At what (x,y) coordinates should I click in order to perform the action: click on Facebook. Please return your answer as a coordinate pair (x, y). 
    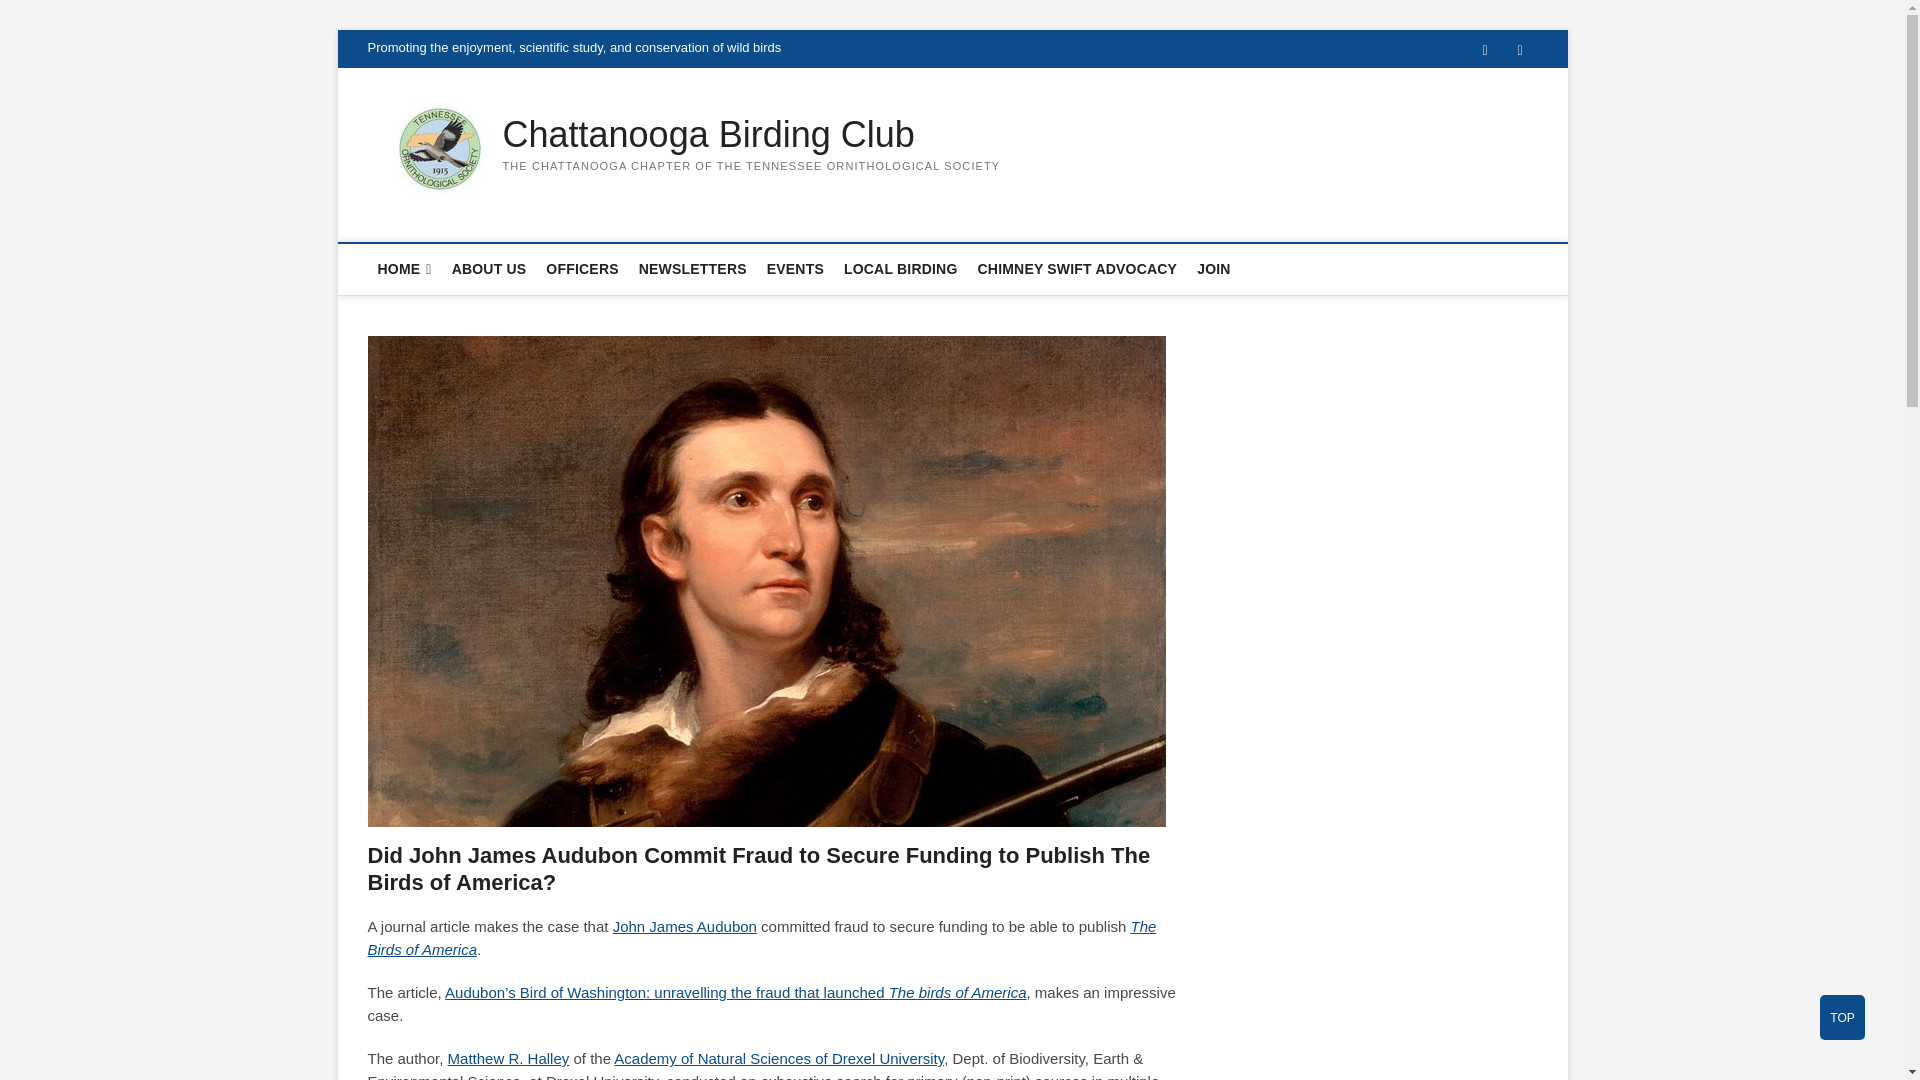
    Looking at the image, I should click on (1486, 50).